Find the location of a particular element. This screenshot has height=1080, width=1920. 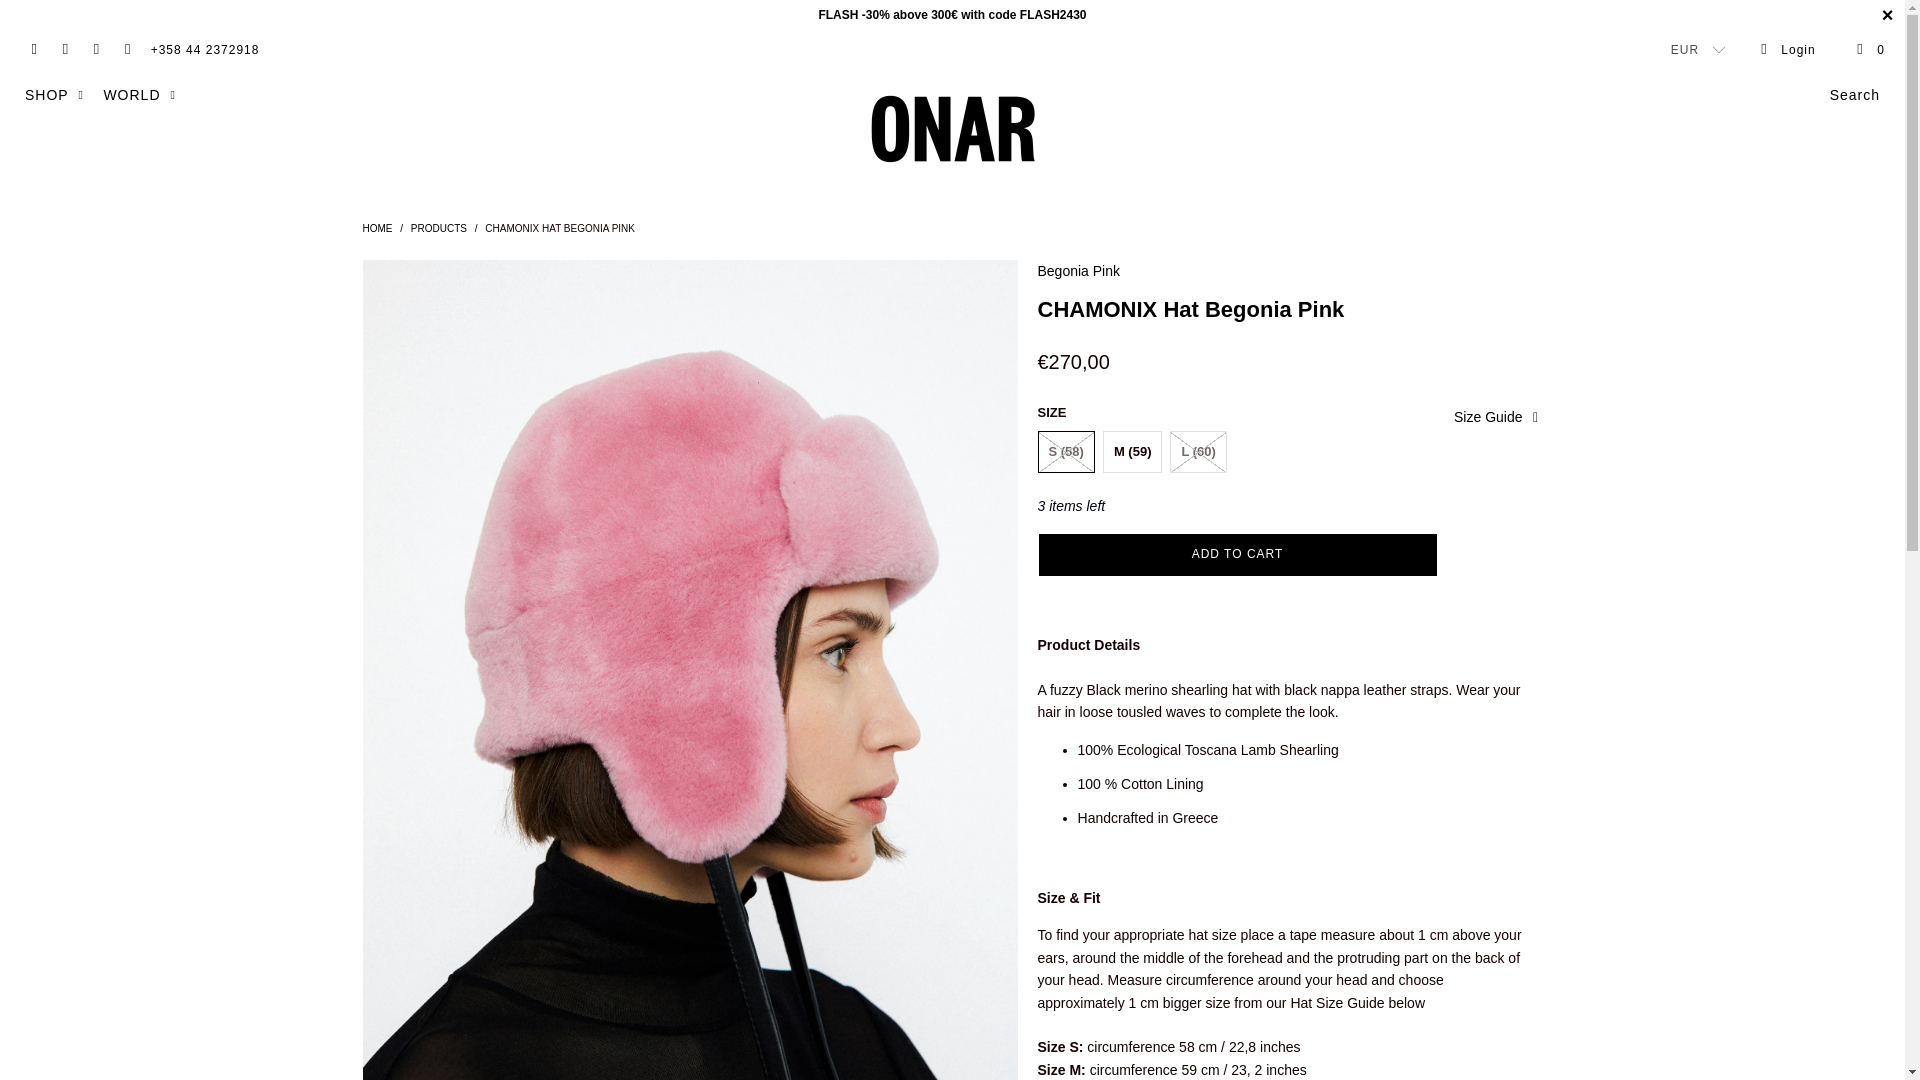

Begonia Pink is located at coordinates (1080, 270).